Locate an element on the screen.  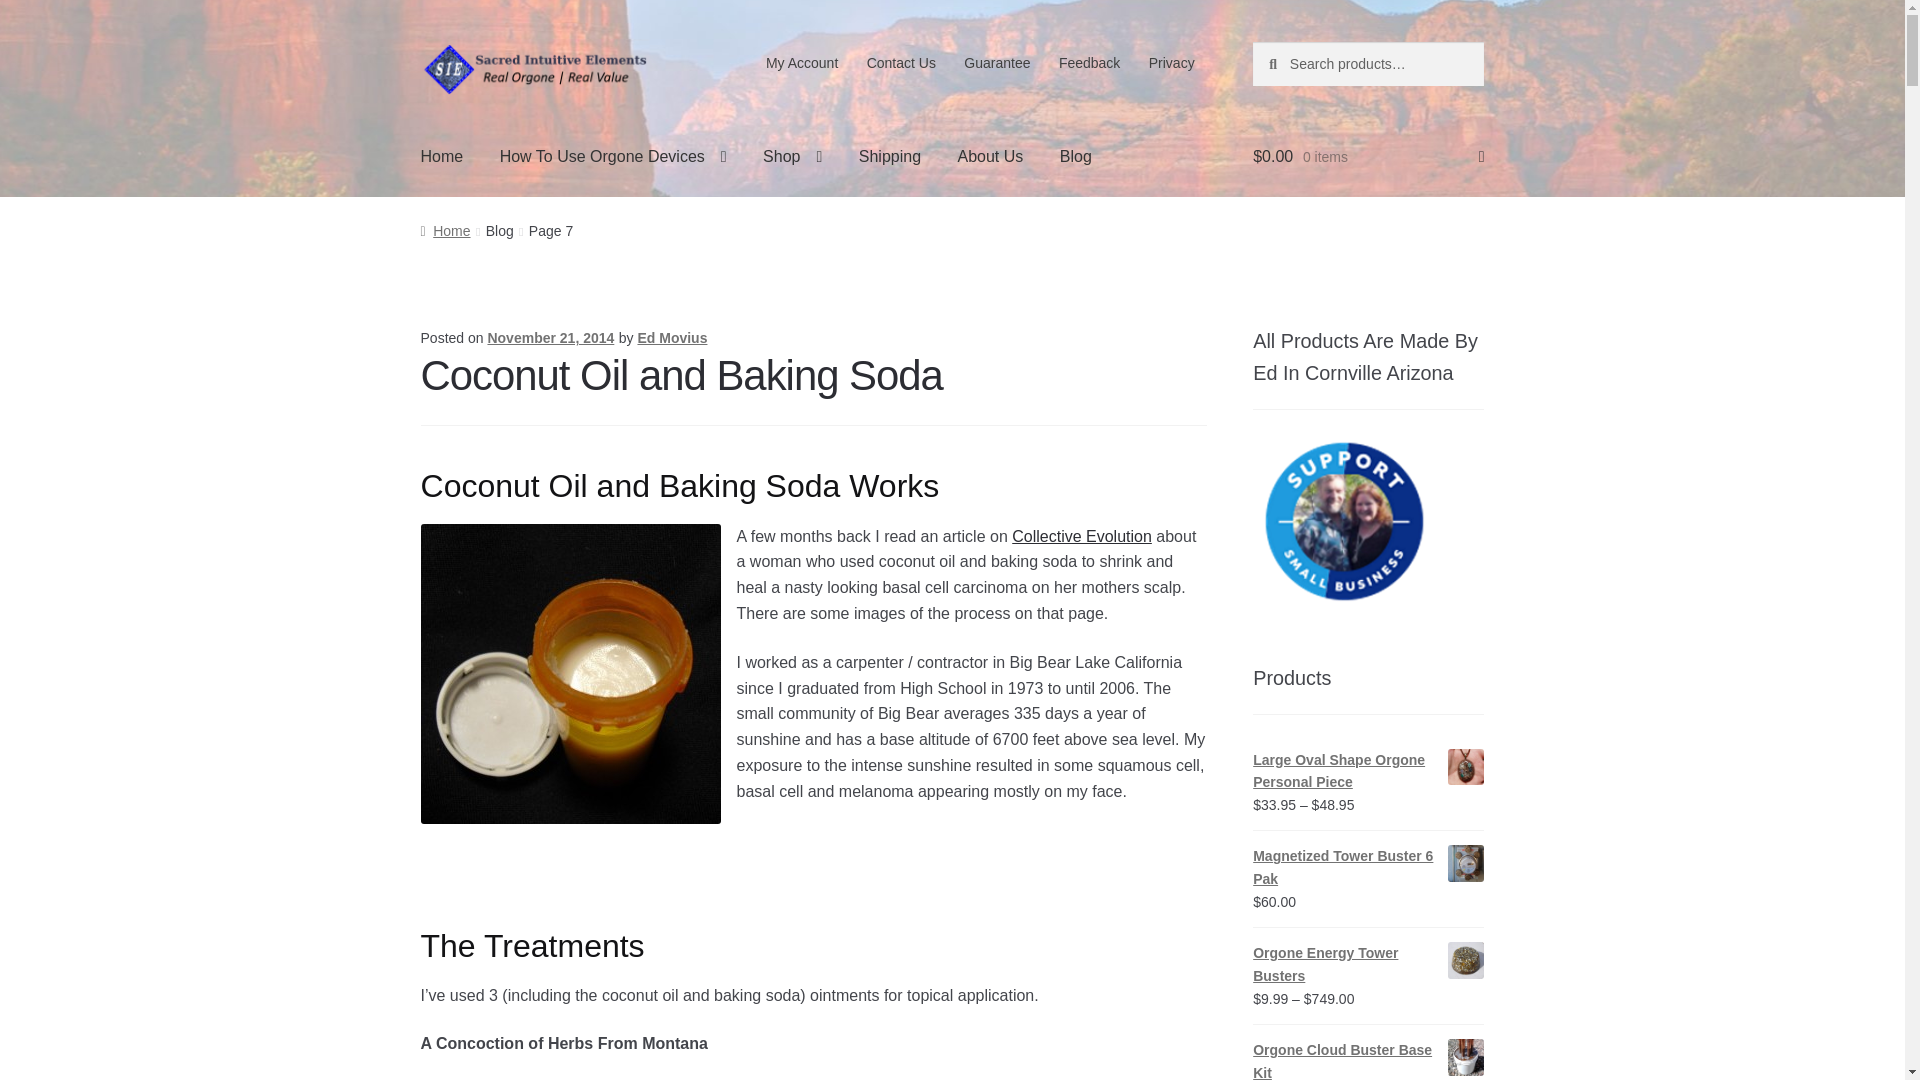
Feedback is located at coordinates (1089, 63).